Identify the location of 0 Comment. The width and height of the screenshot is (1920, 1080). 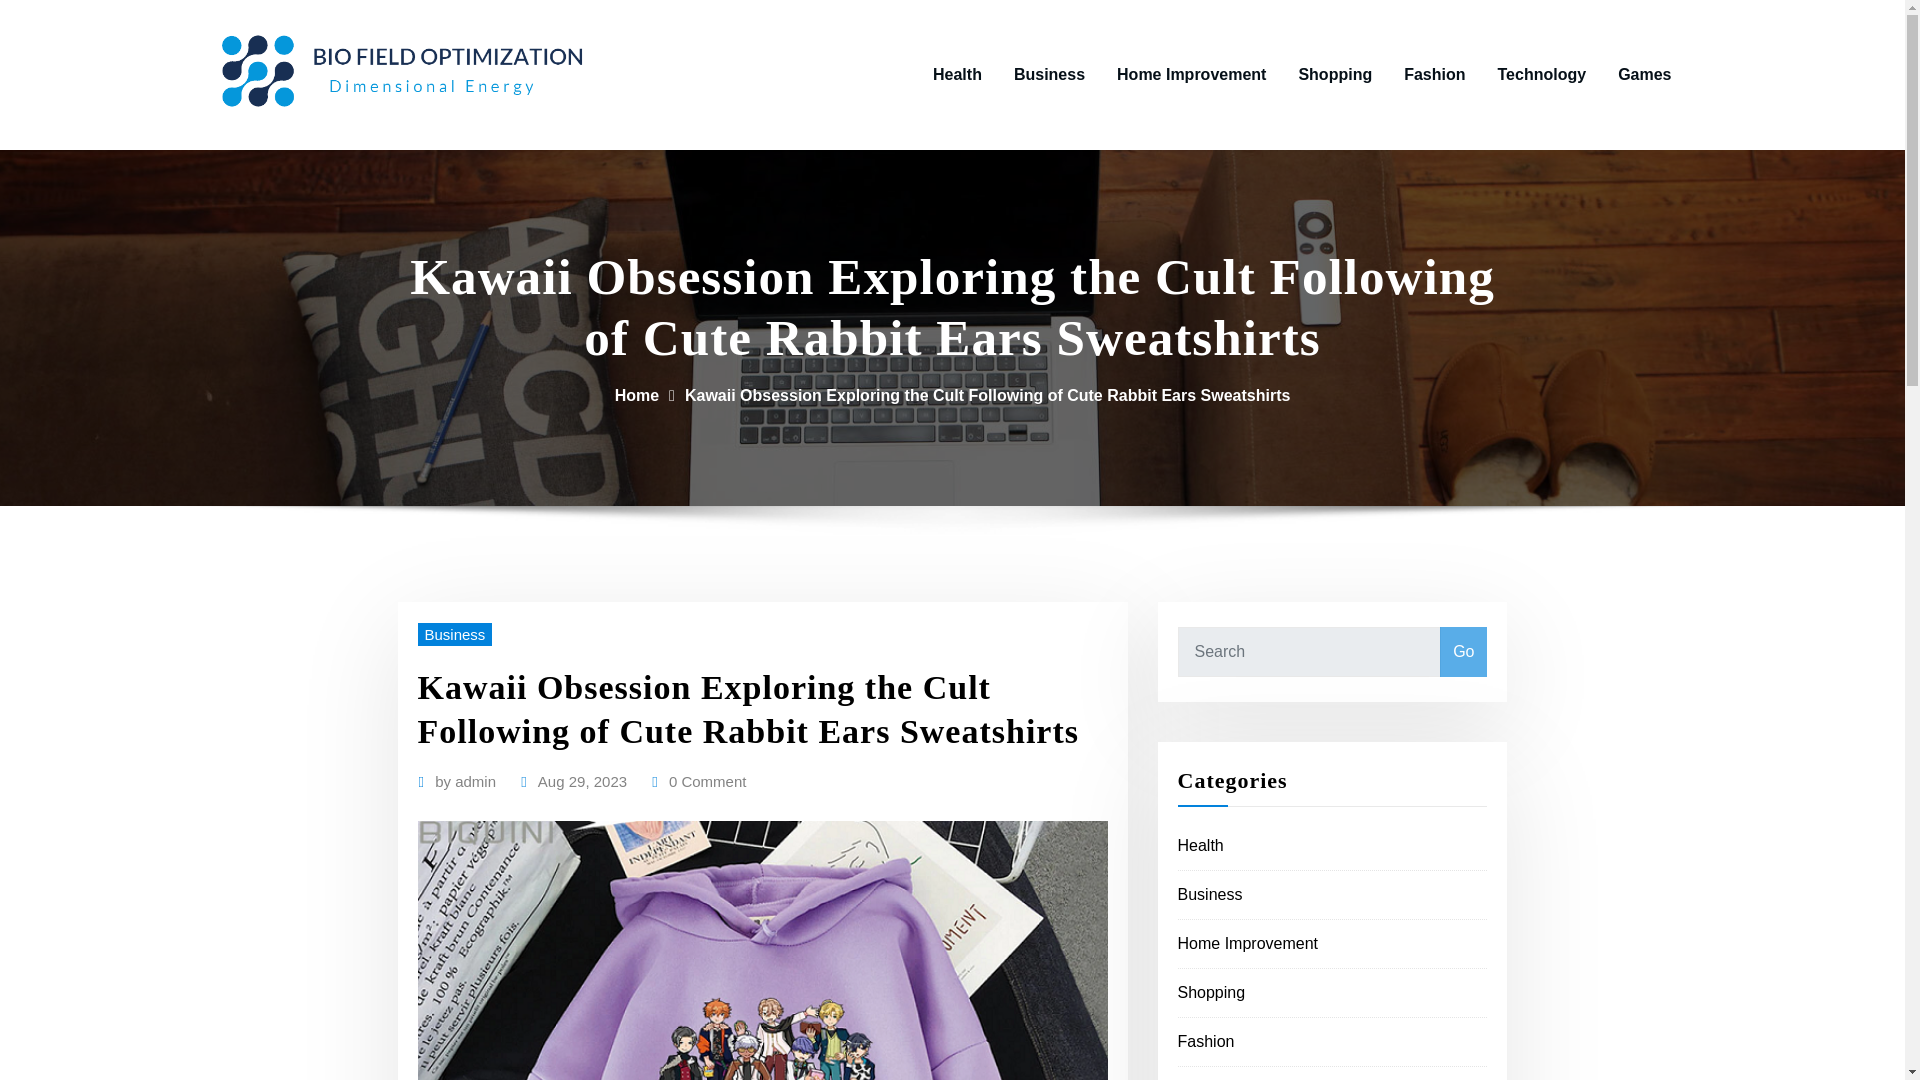
(707, 781).